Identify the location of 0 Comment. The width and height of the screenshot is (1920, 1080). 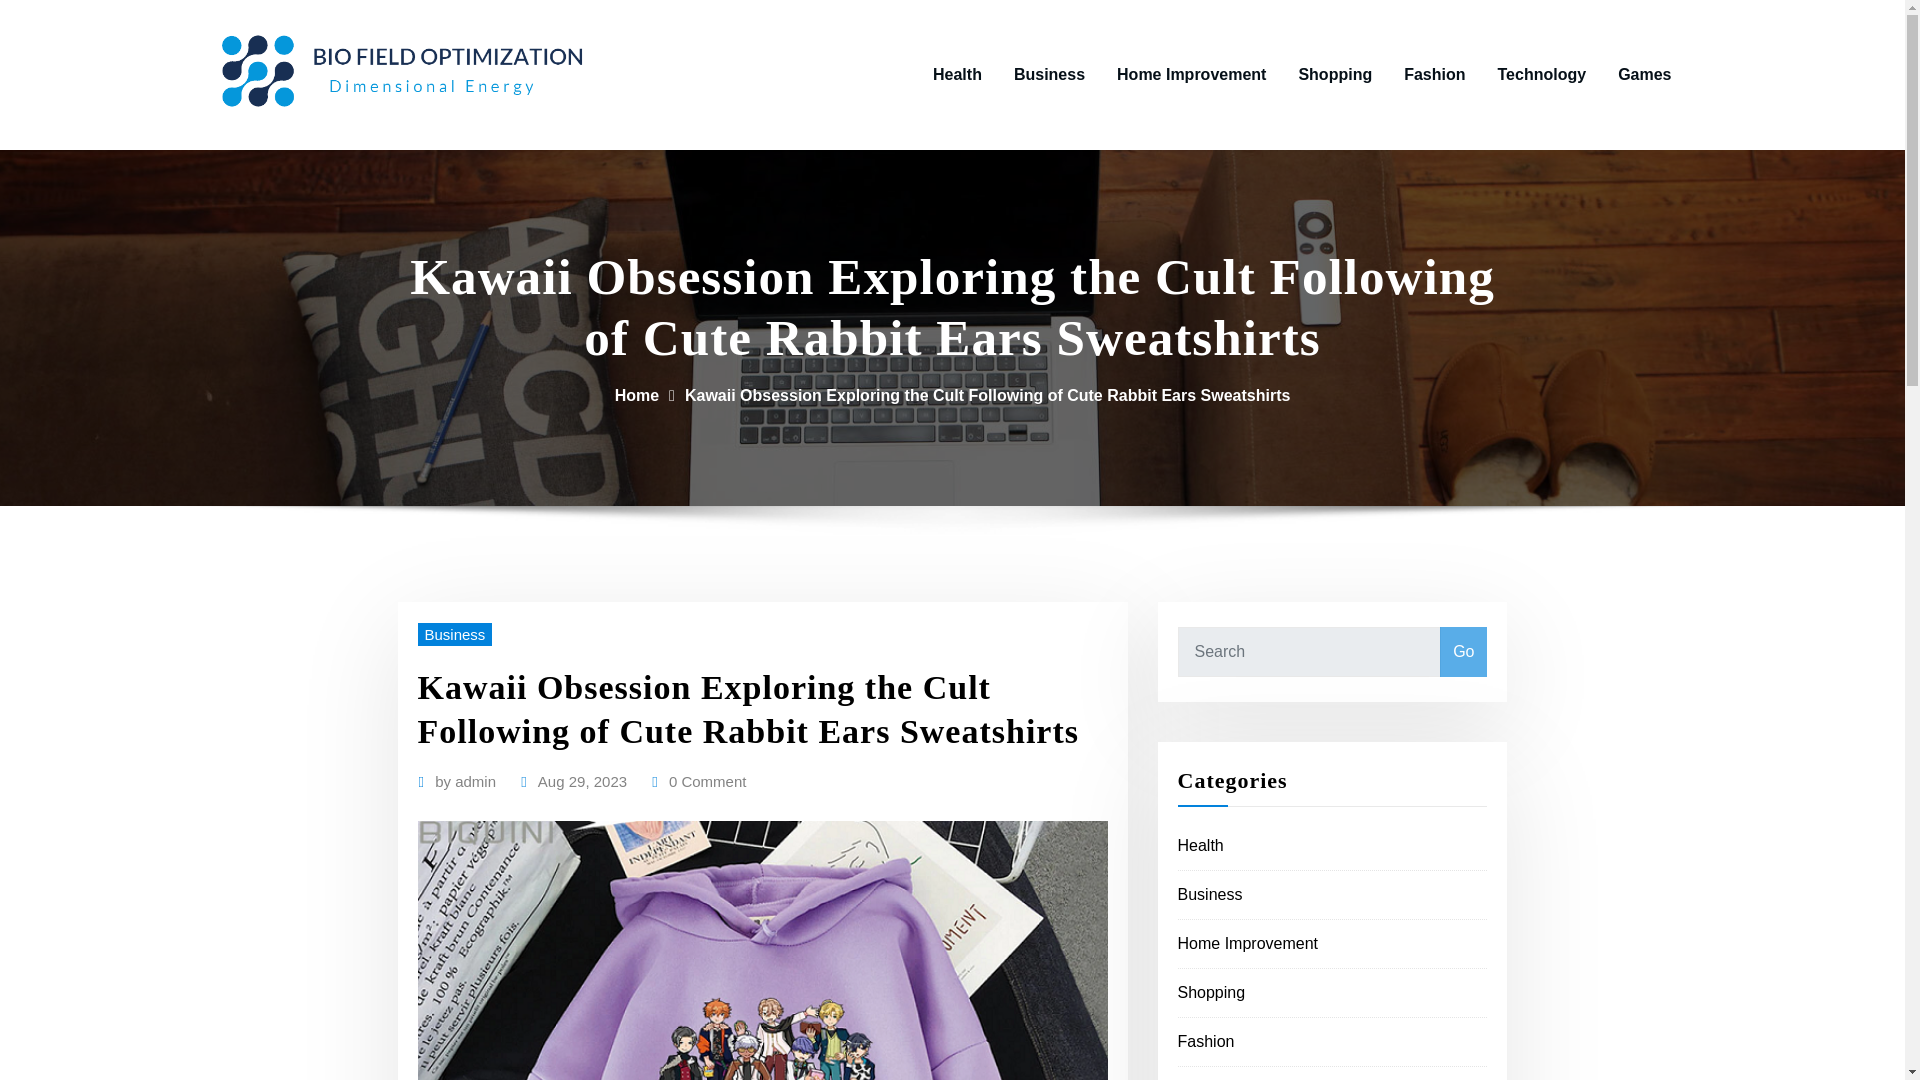
(707, 781).